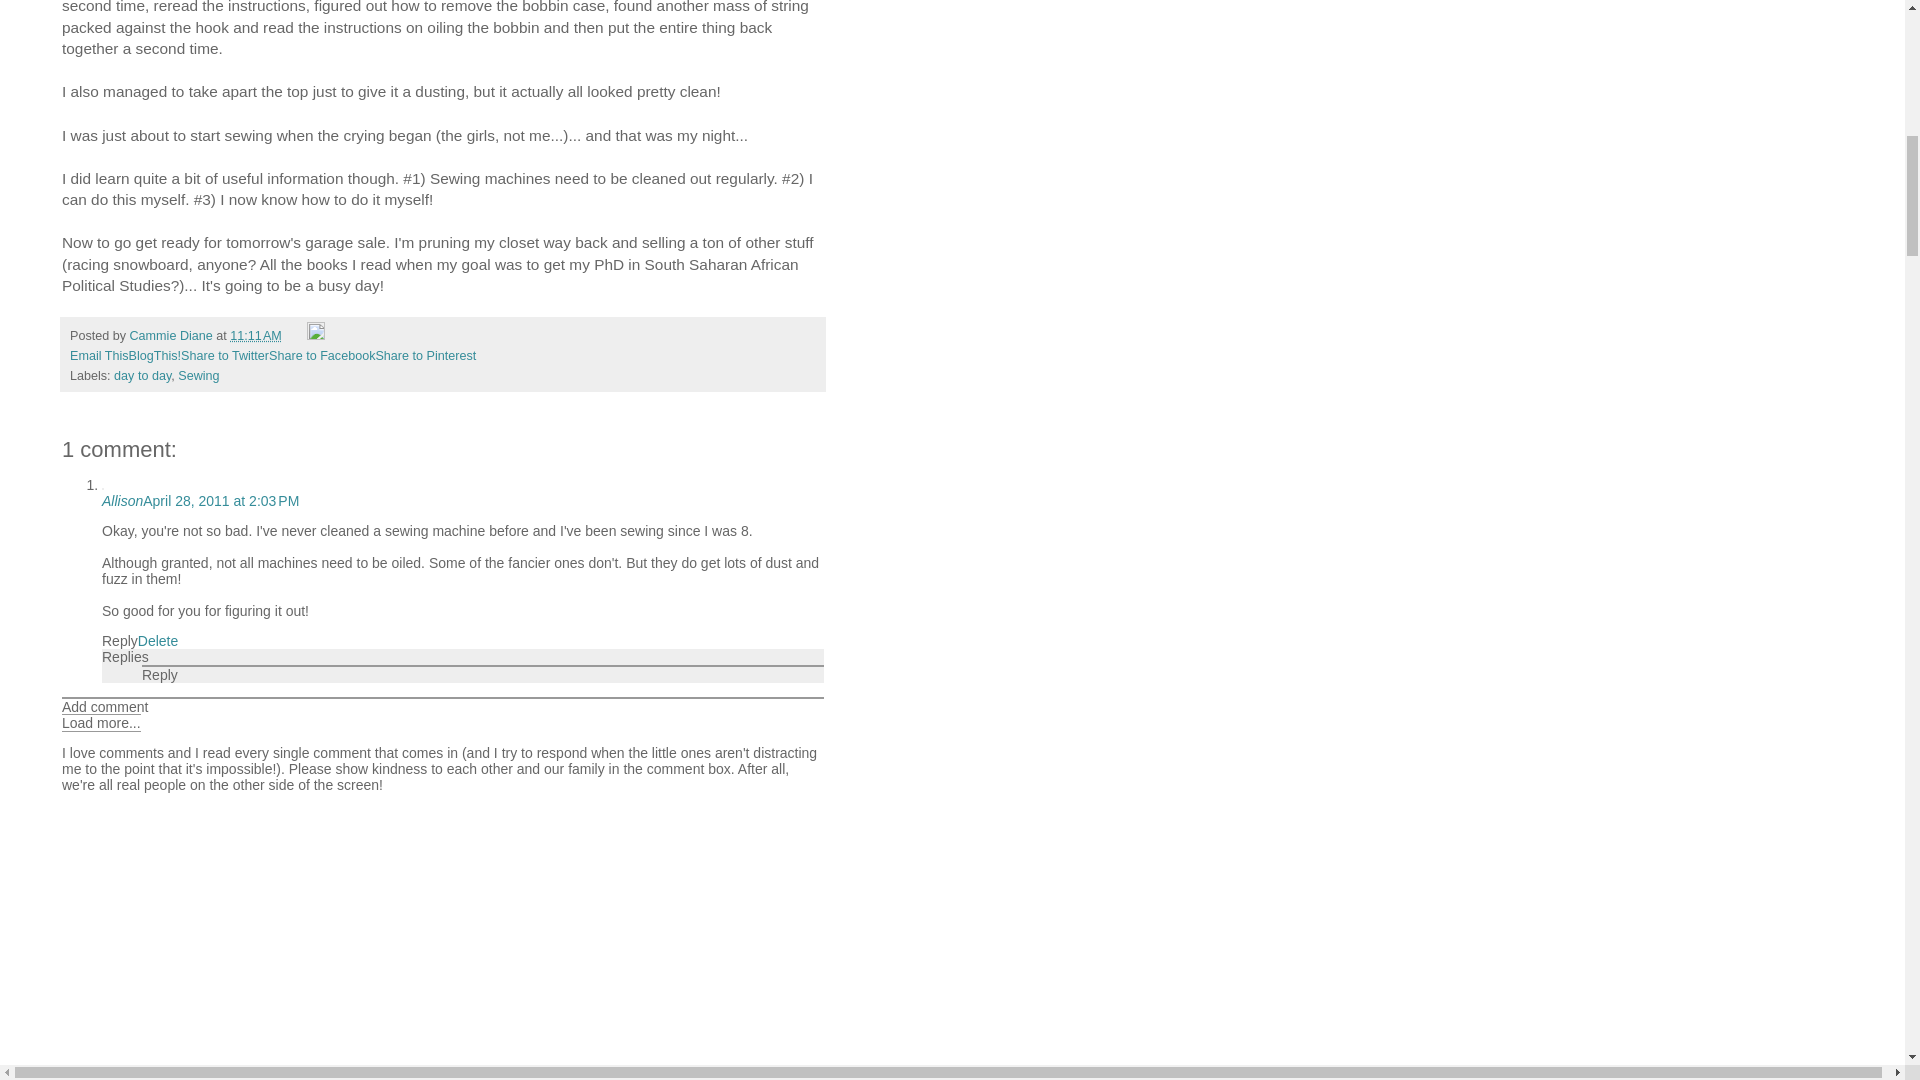 This screenshot has width=1920, height=1080. I want to click on BlogThis!, so click(155, 355).